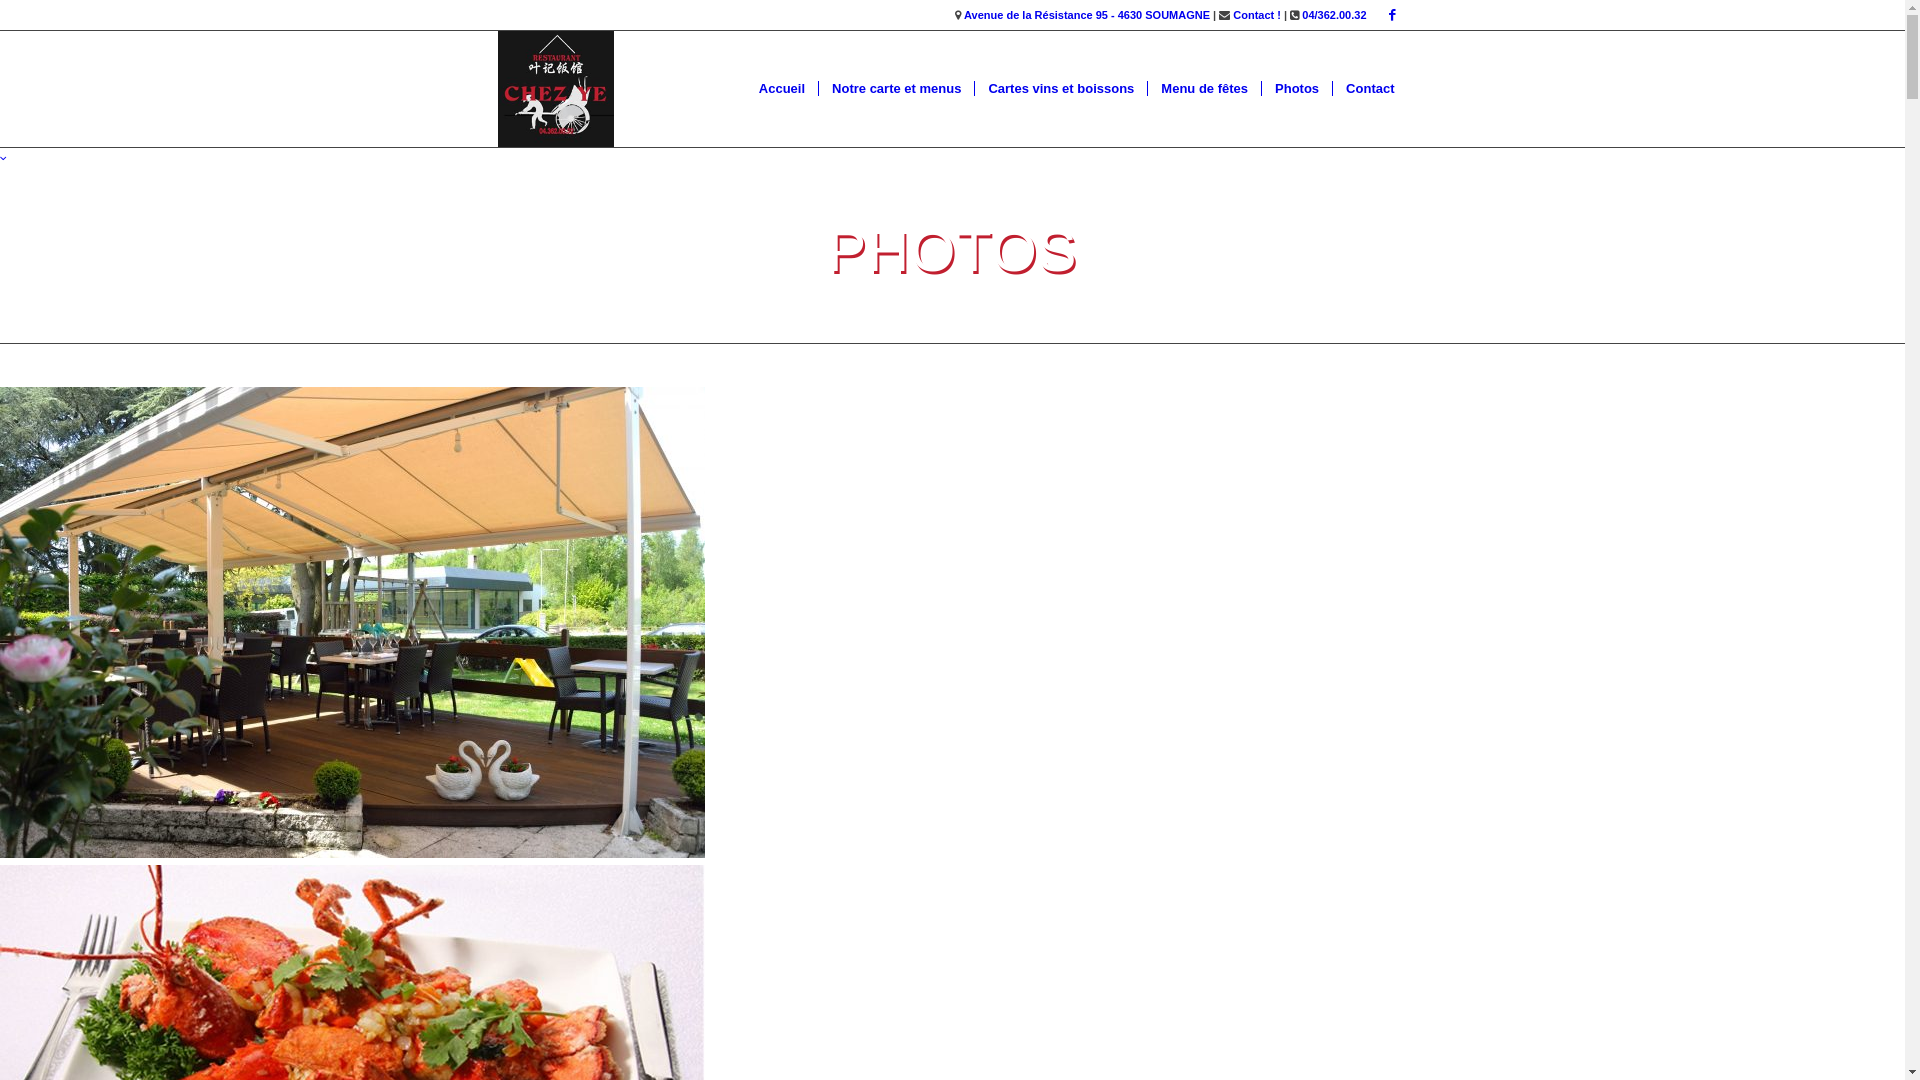 The image size is (1920, 1080). I want to click on dsc_6612, so click(952, 376).